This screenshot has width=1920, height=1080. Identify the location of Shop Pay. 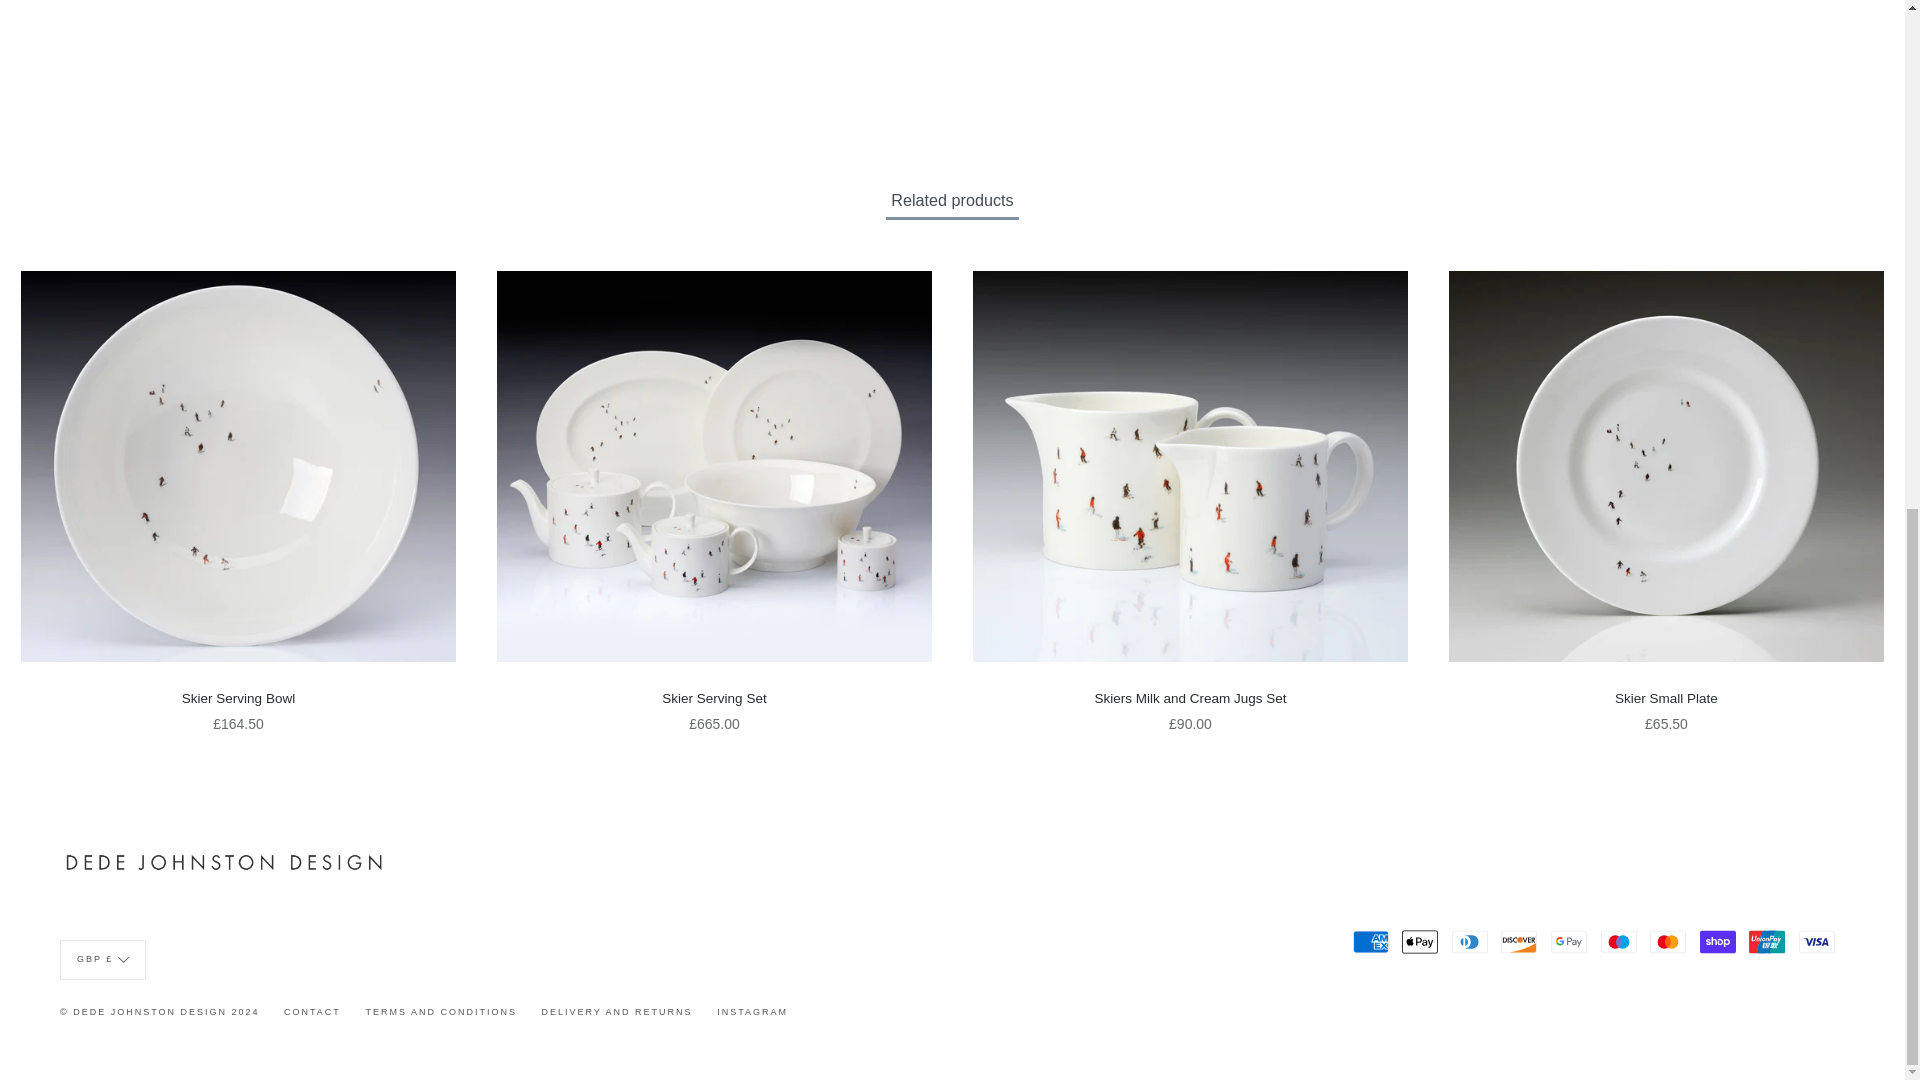
(1717, 941).